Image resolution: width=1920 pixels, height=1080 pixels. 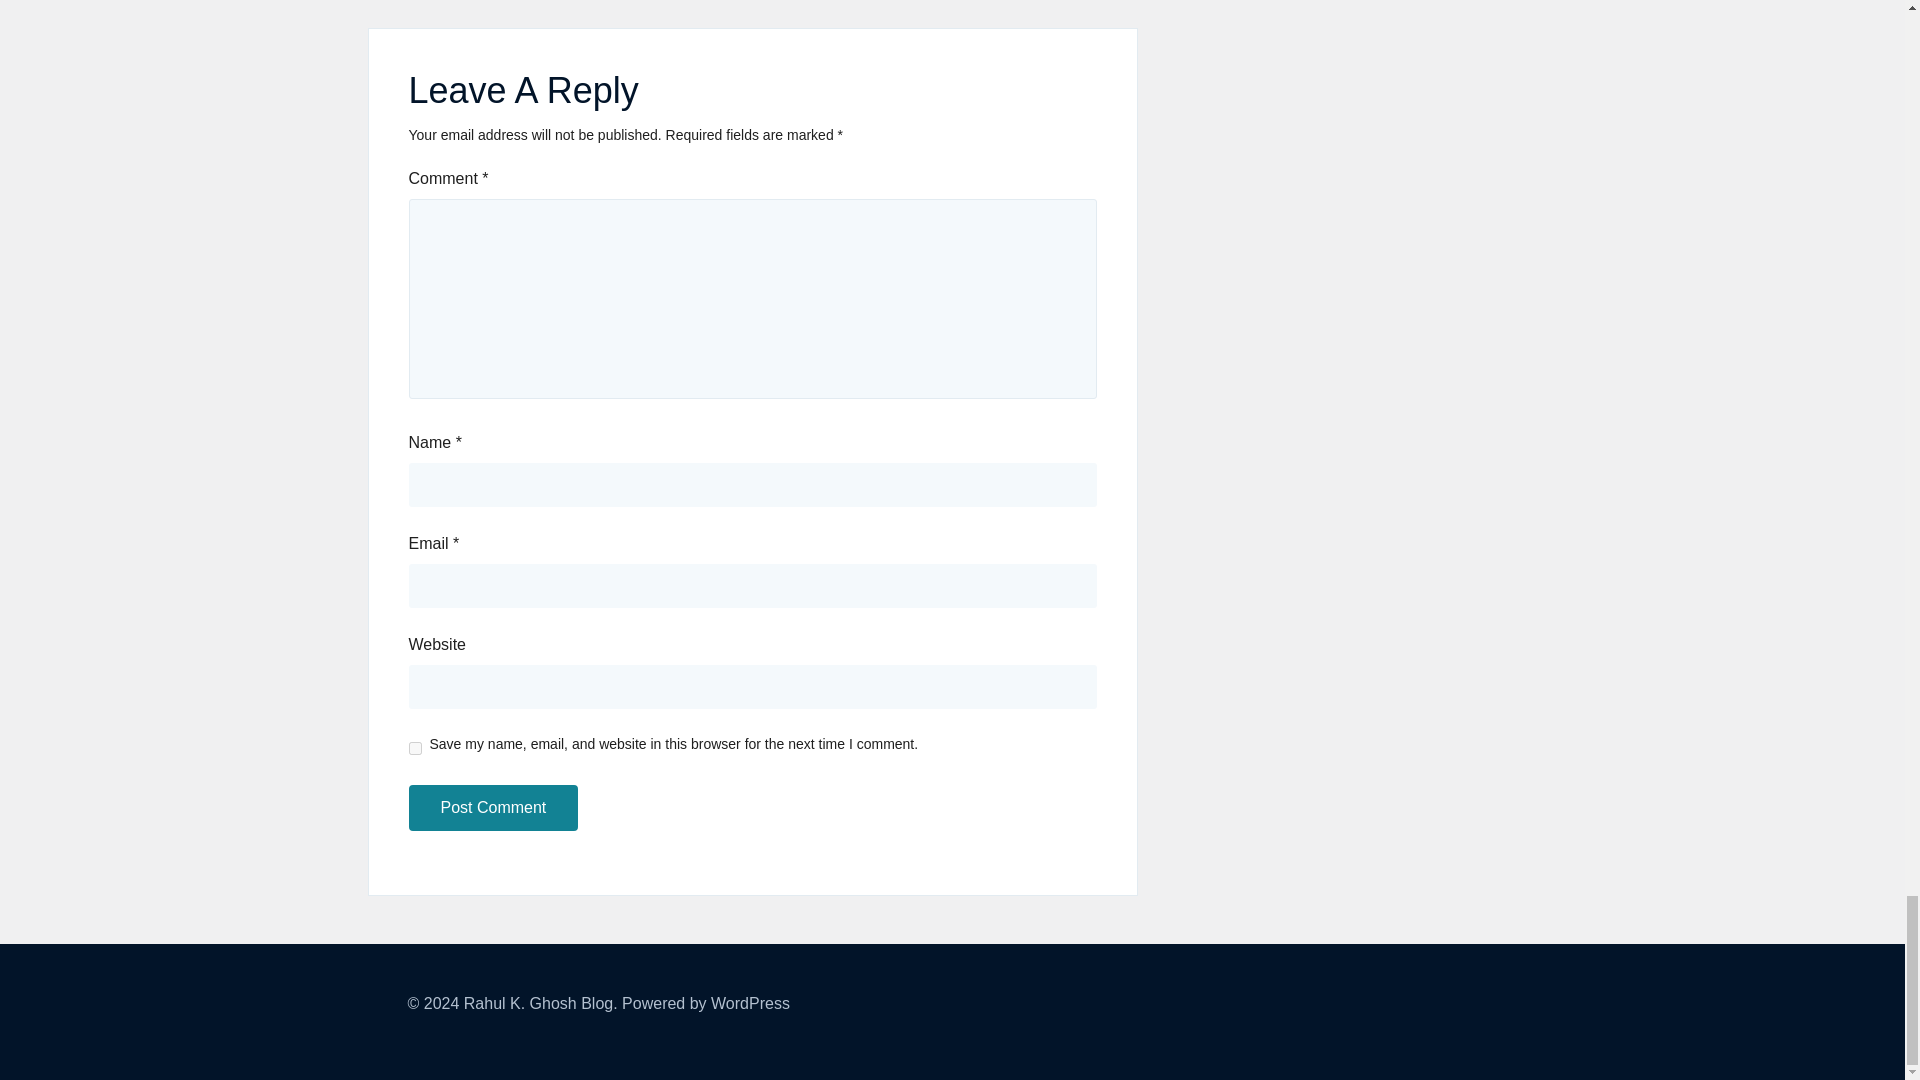 What do you see at coordinates (541, 1002) in the screenshot?
I see `Rahul K. Ghosh Blog.` at bounding box center [541, 1002].